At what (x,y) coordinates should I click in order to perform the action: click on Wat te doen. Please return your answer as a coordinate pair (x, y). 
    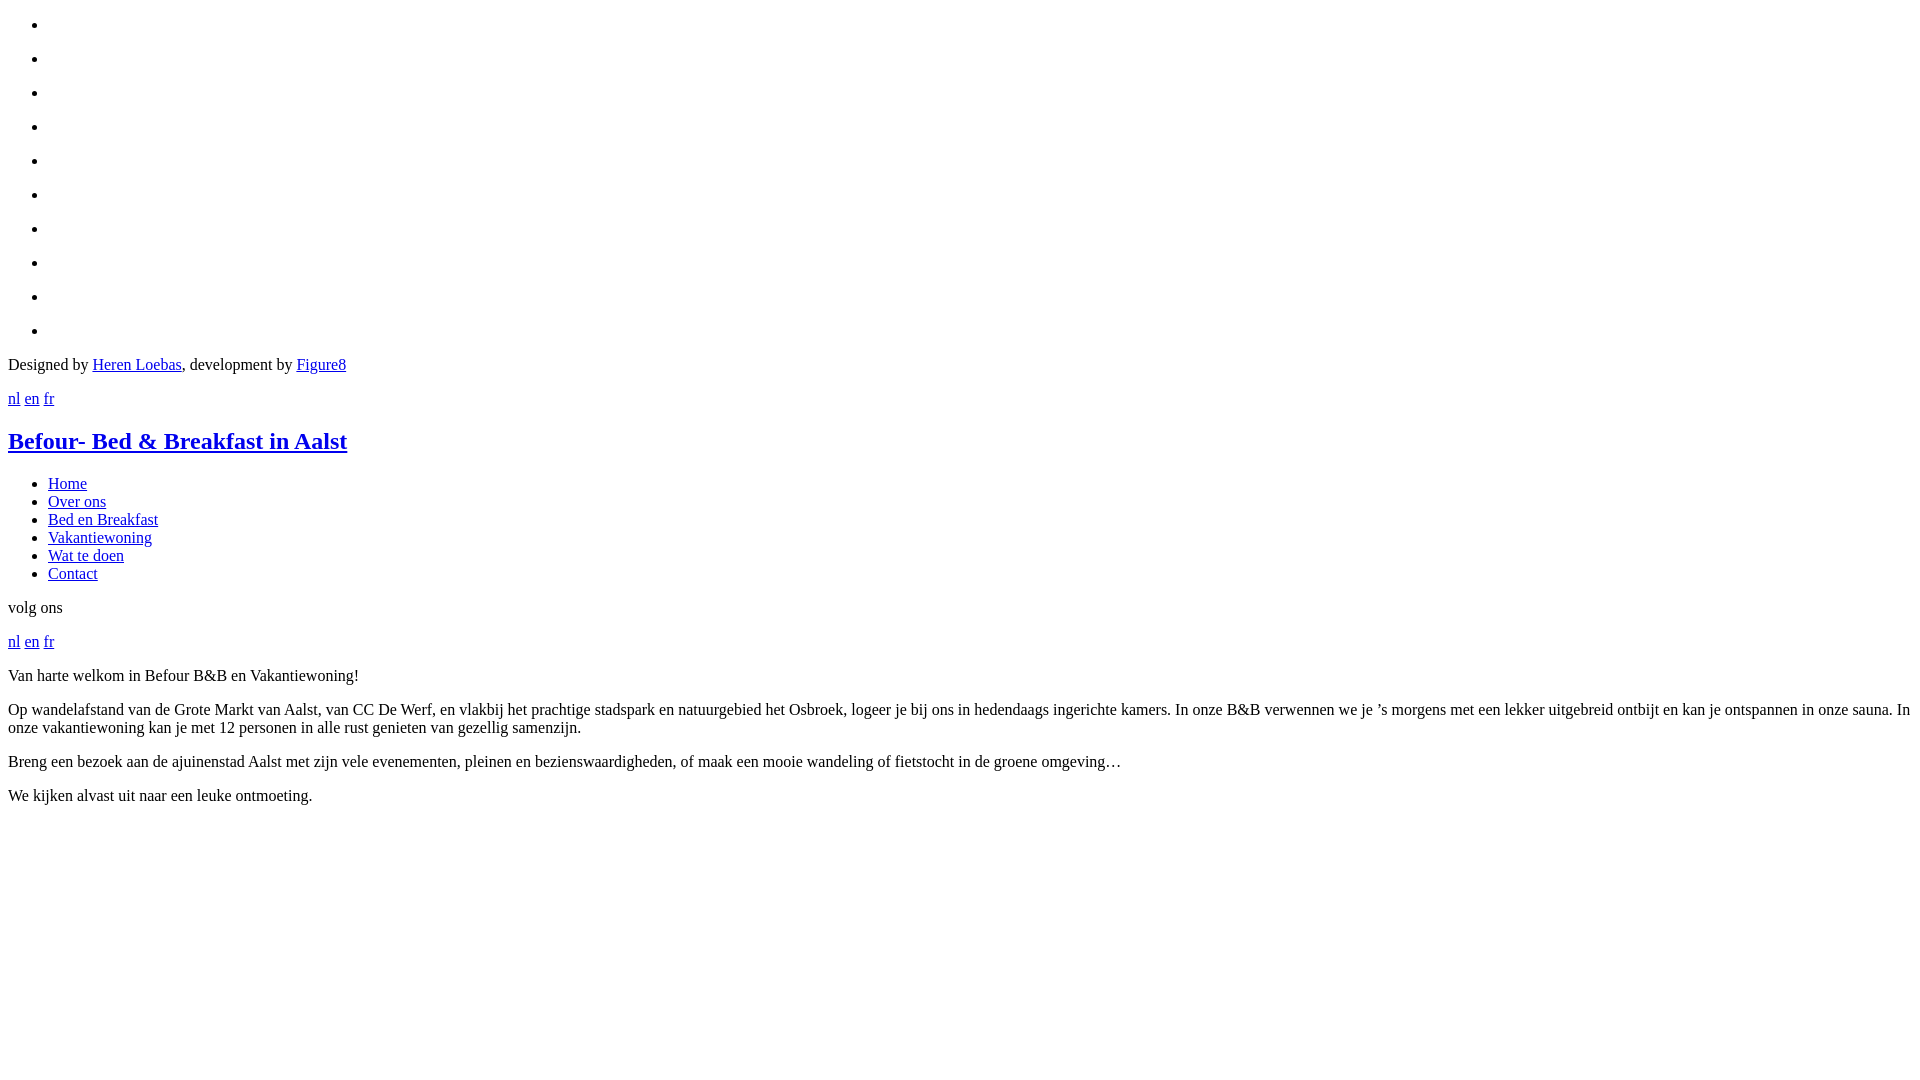
    Looking at the image, I should click on (86, 556).